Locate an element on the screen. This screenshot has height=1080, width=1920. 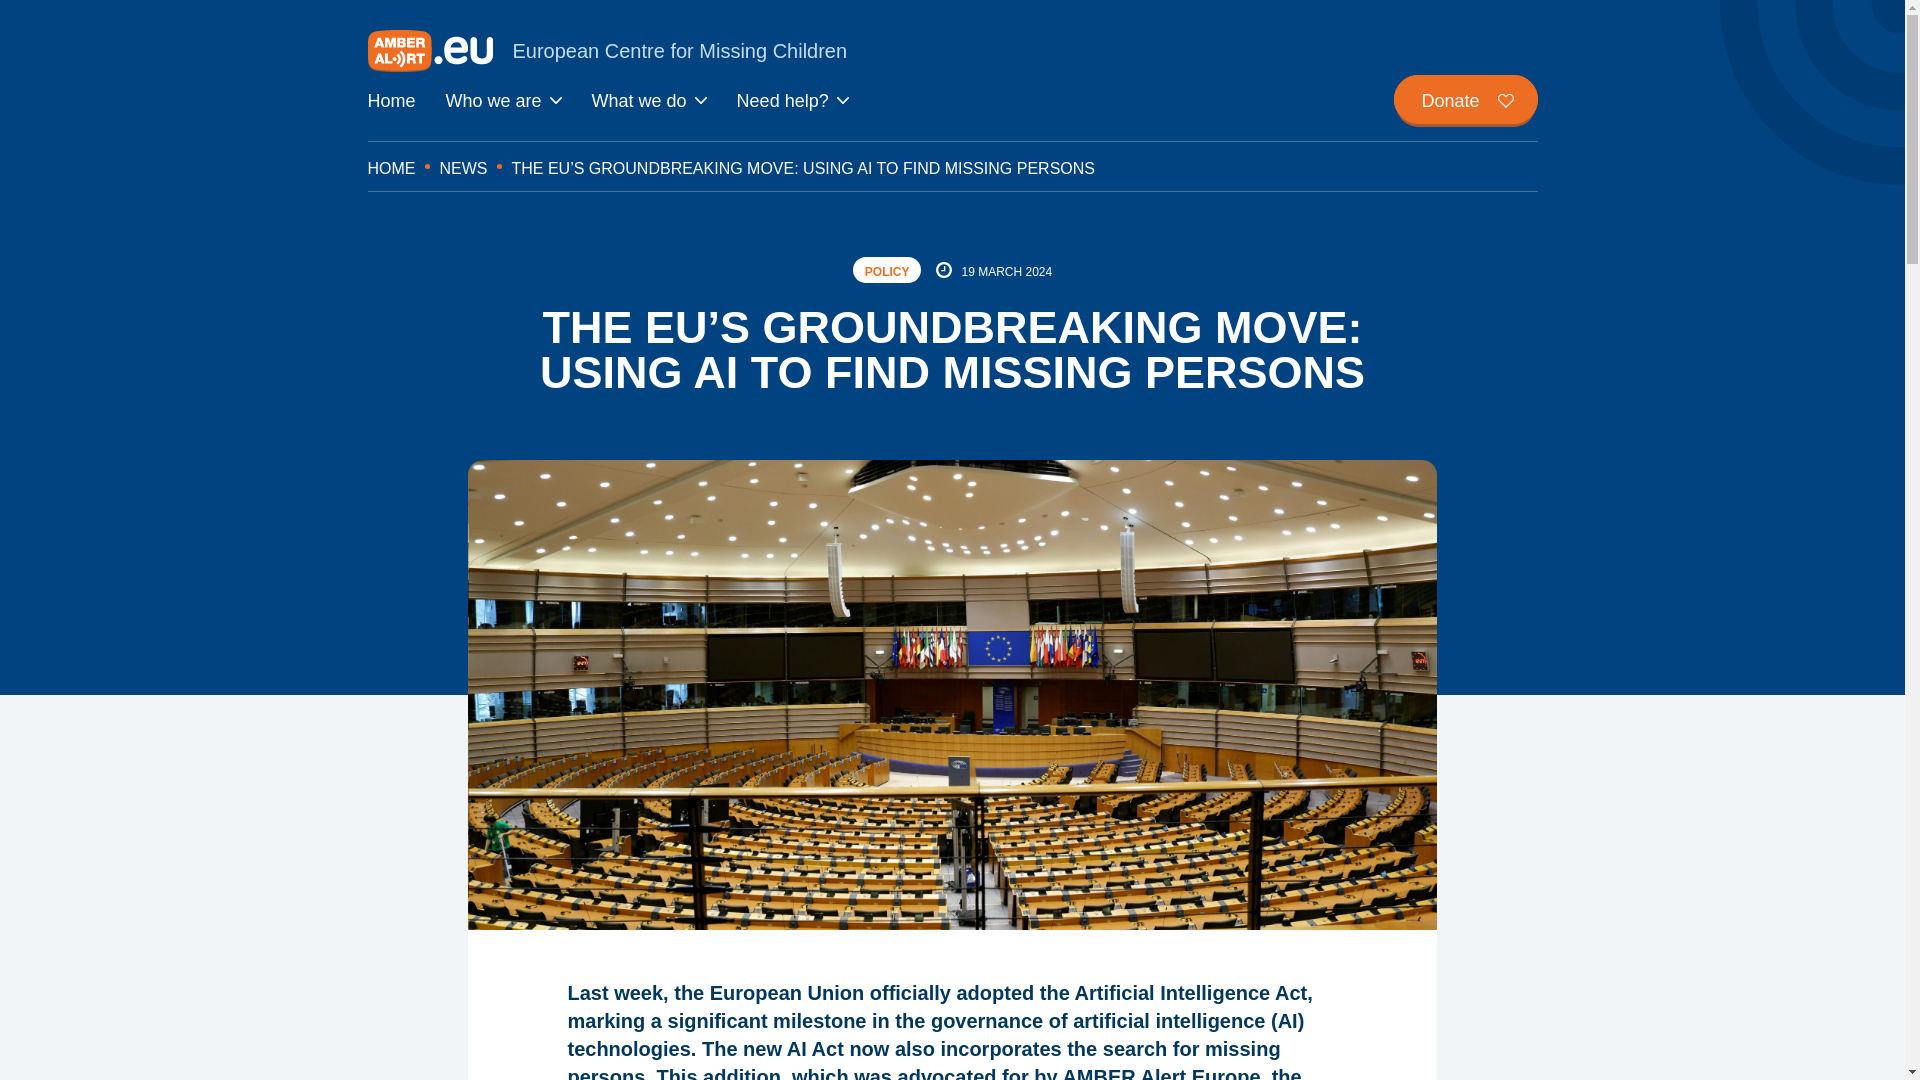
Go to News. is located at coordinates (463, 168).